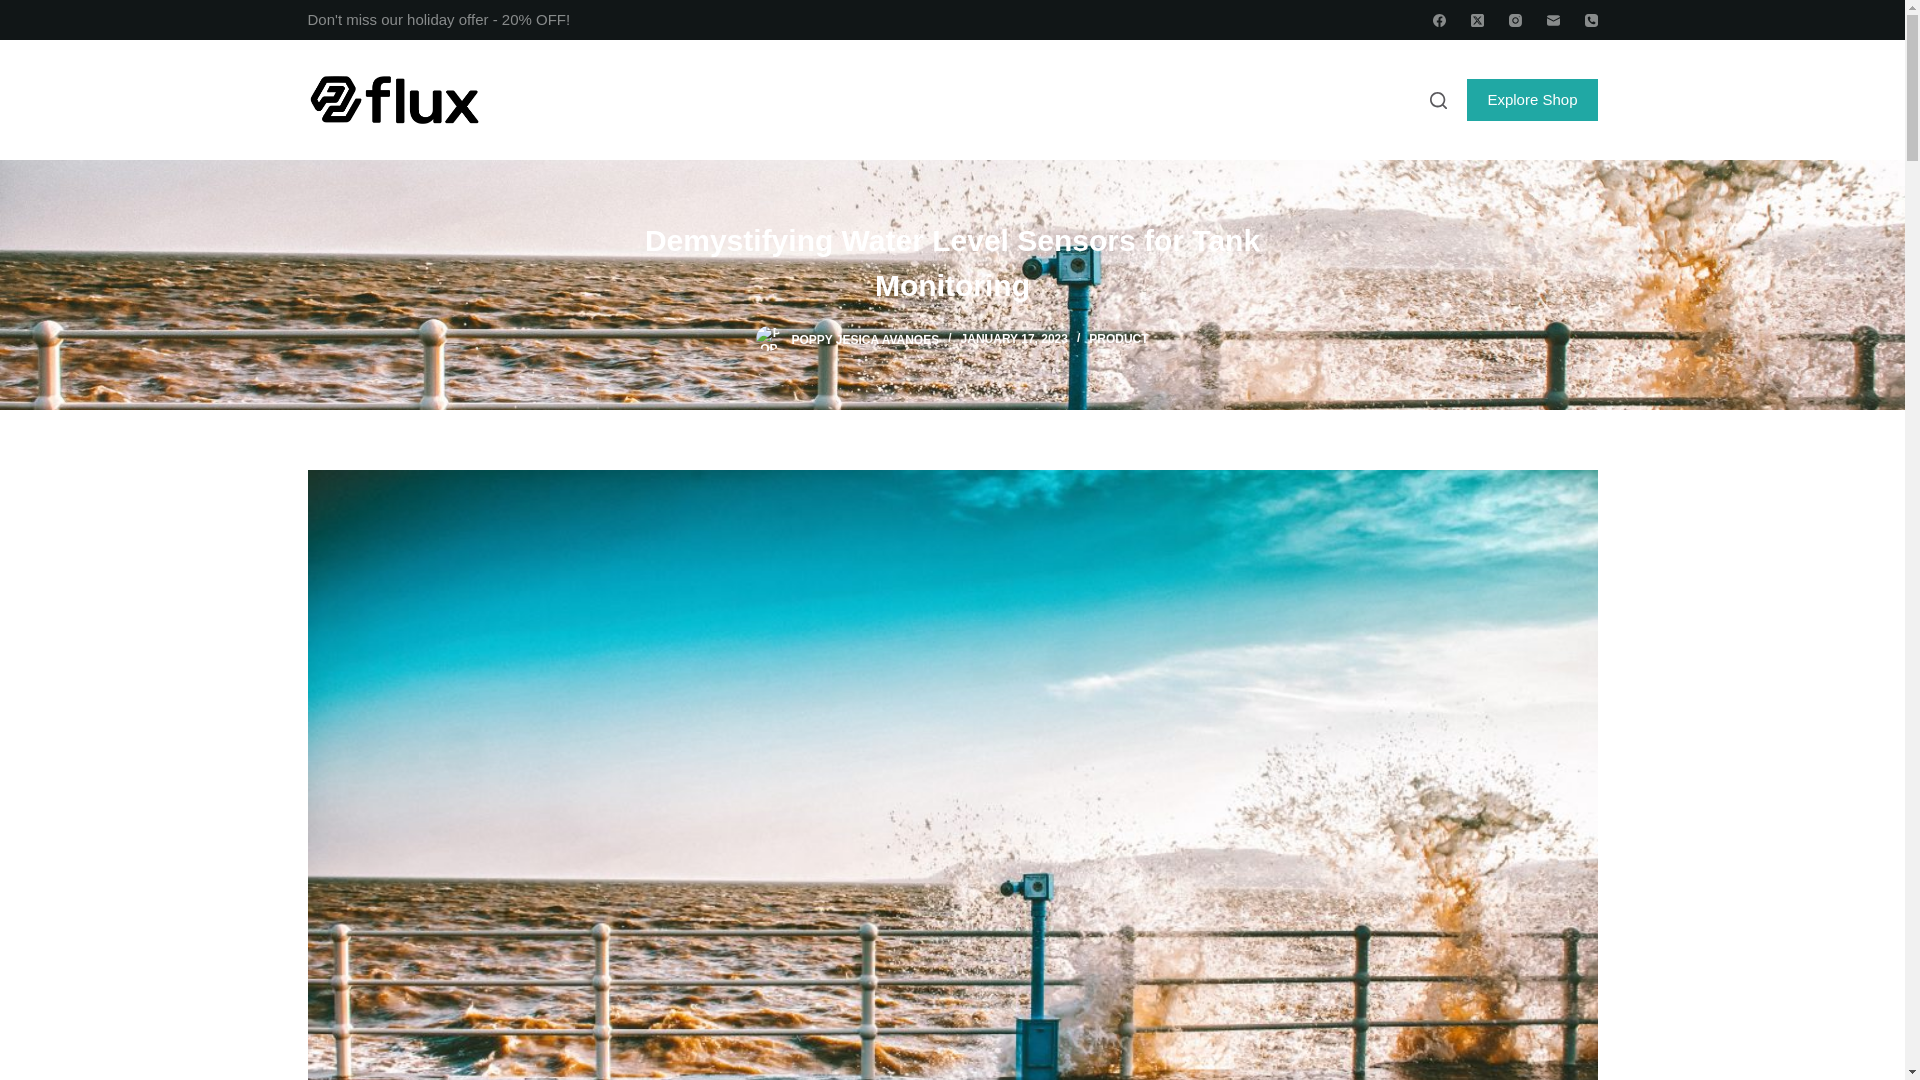 This screenshot has width=1920, height=1080. Describe the element at coordinates (1532, 99) in the screenshot. I see `Explore Shop` at that location.